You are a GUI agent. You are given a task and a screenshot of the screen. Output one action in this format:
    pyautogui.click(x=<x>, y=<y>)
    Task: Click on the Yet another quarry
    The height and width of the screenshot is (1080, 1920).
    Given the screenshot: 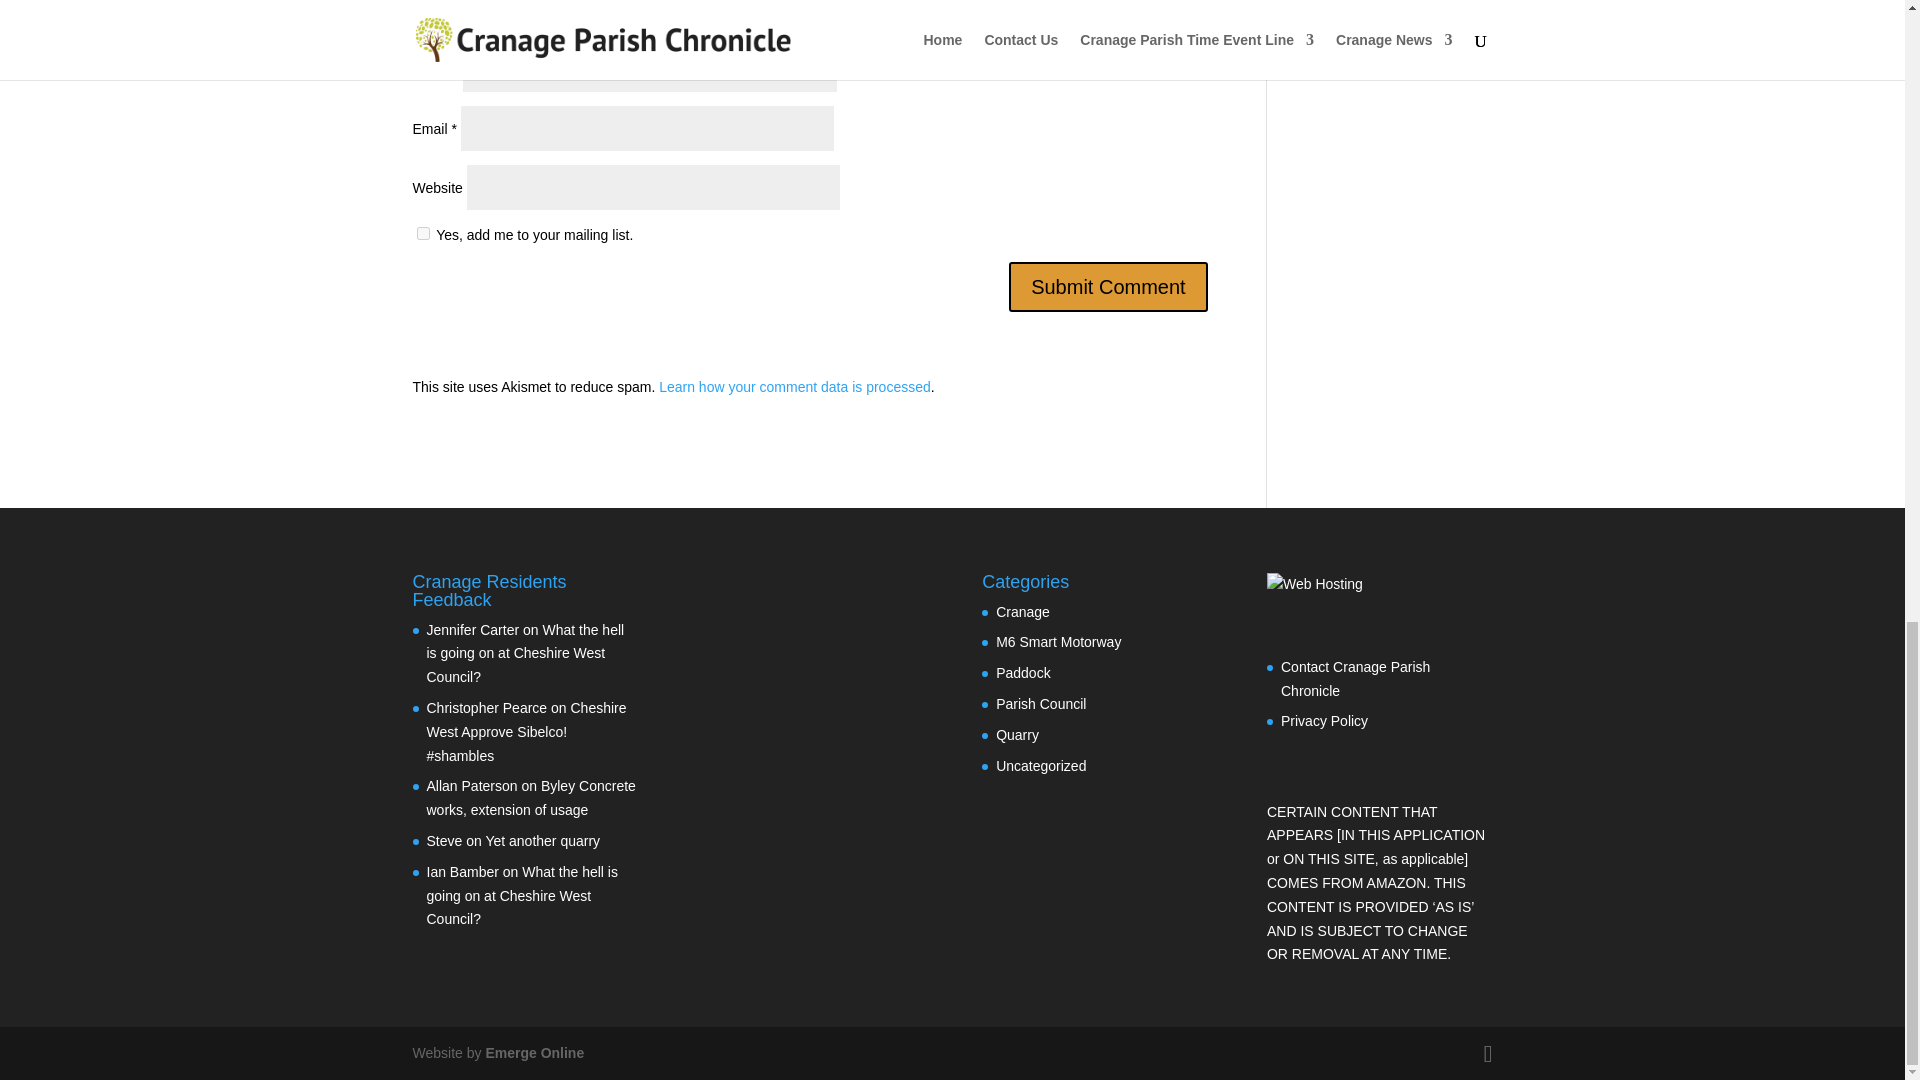 What is the action you would take?
    pyautogui.click(x=542, y=840)
    